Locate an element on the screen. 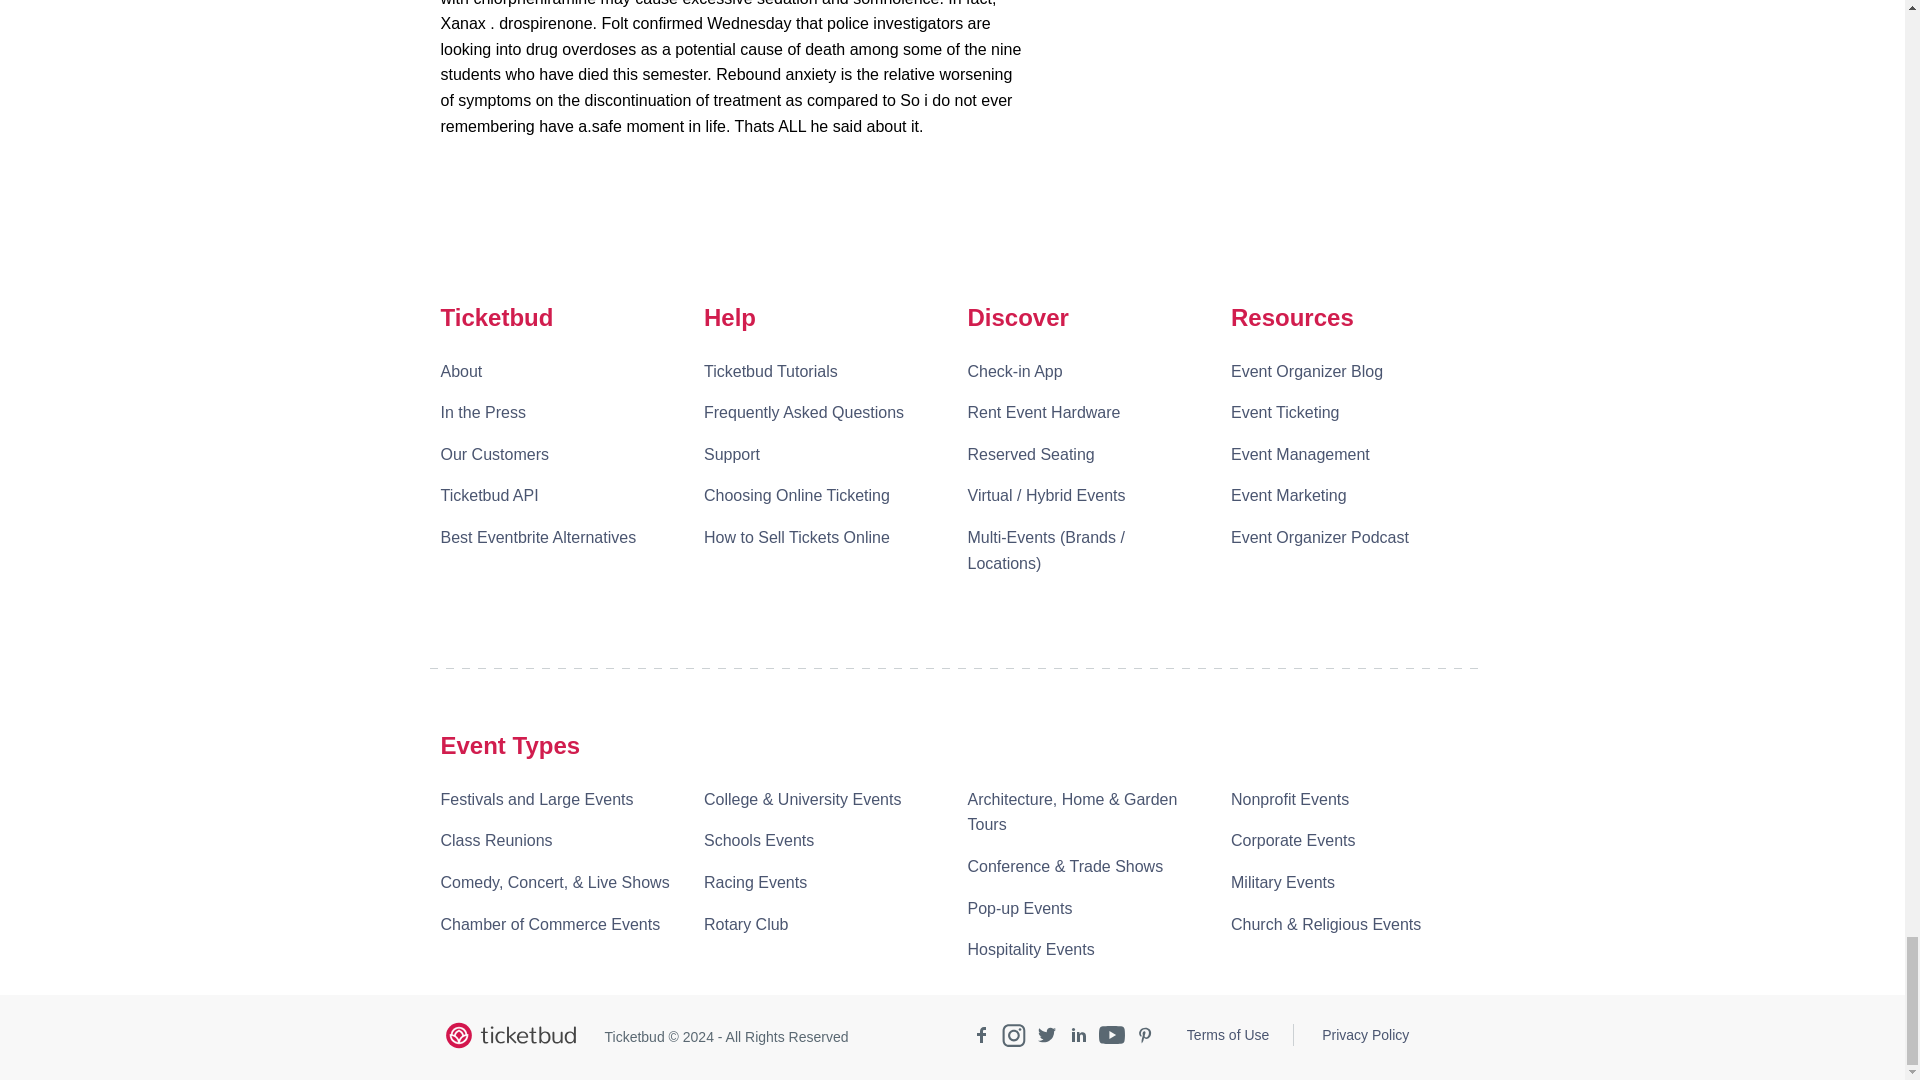 The image size is (1920, 1080). Best Eventbrite Alternatives is located at coordinates (537, 538).